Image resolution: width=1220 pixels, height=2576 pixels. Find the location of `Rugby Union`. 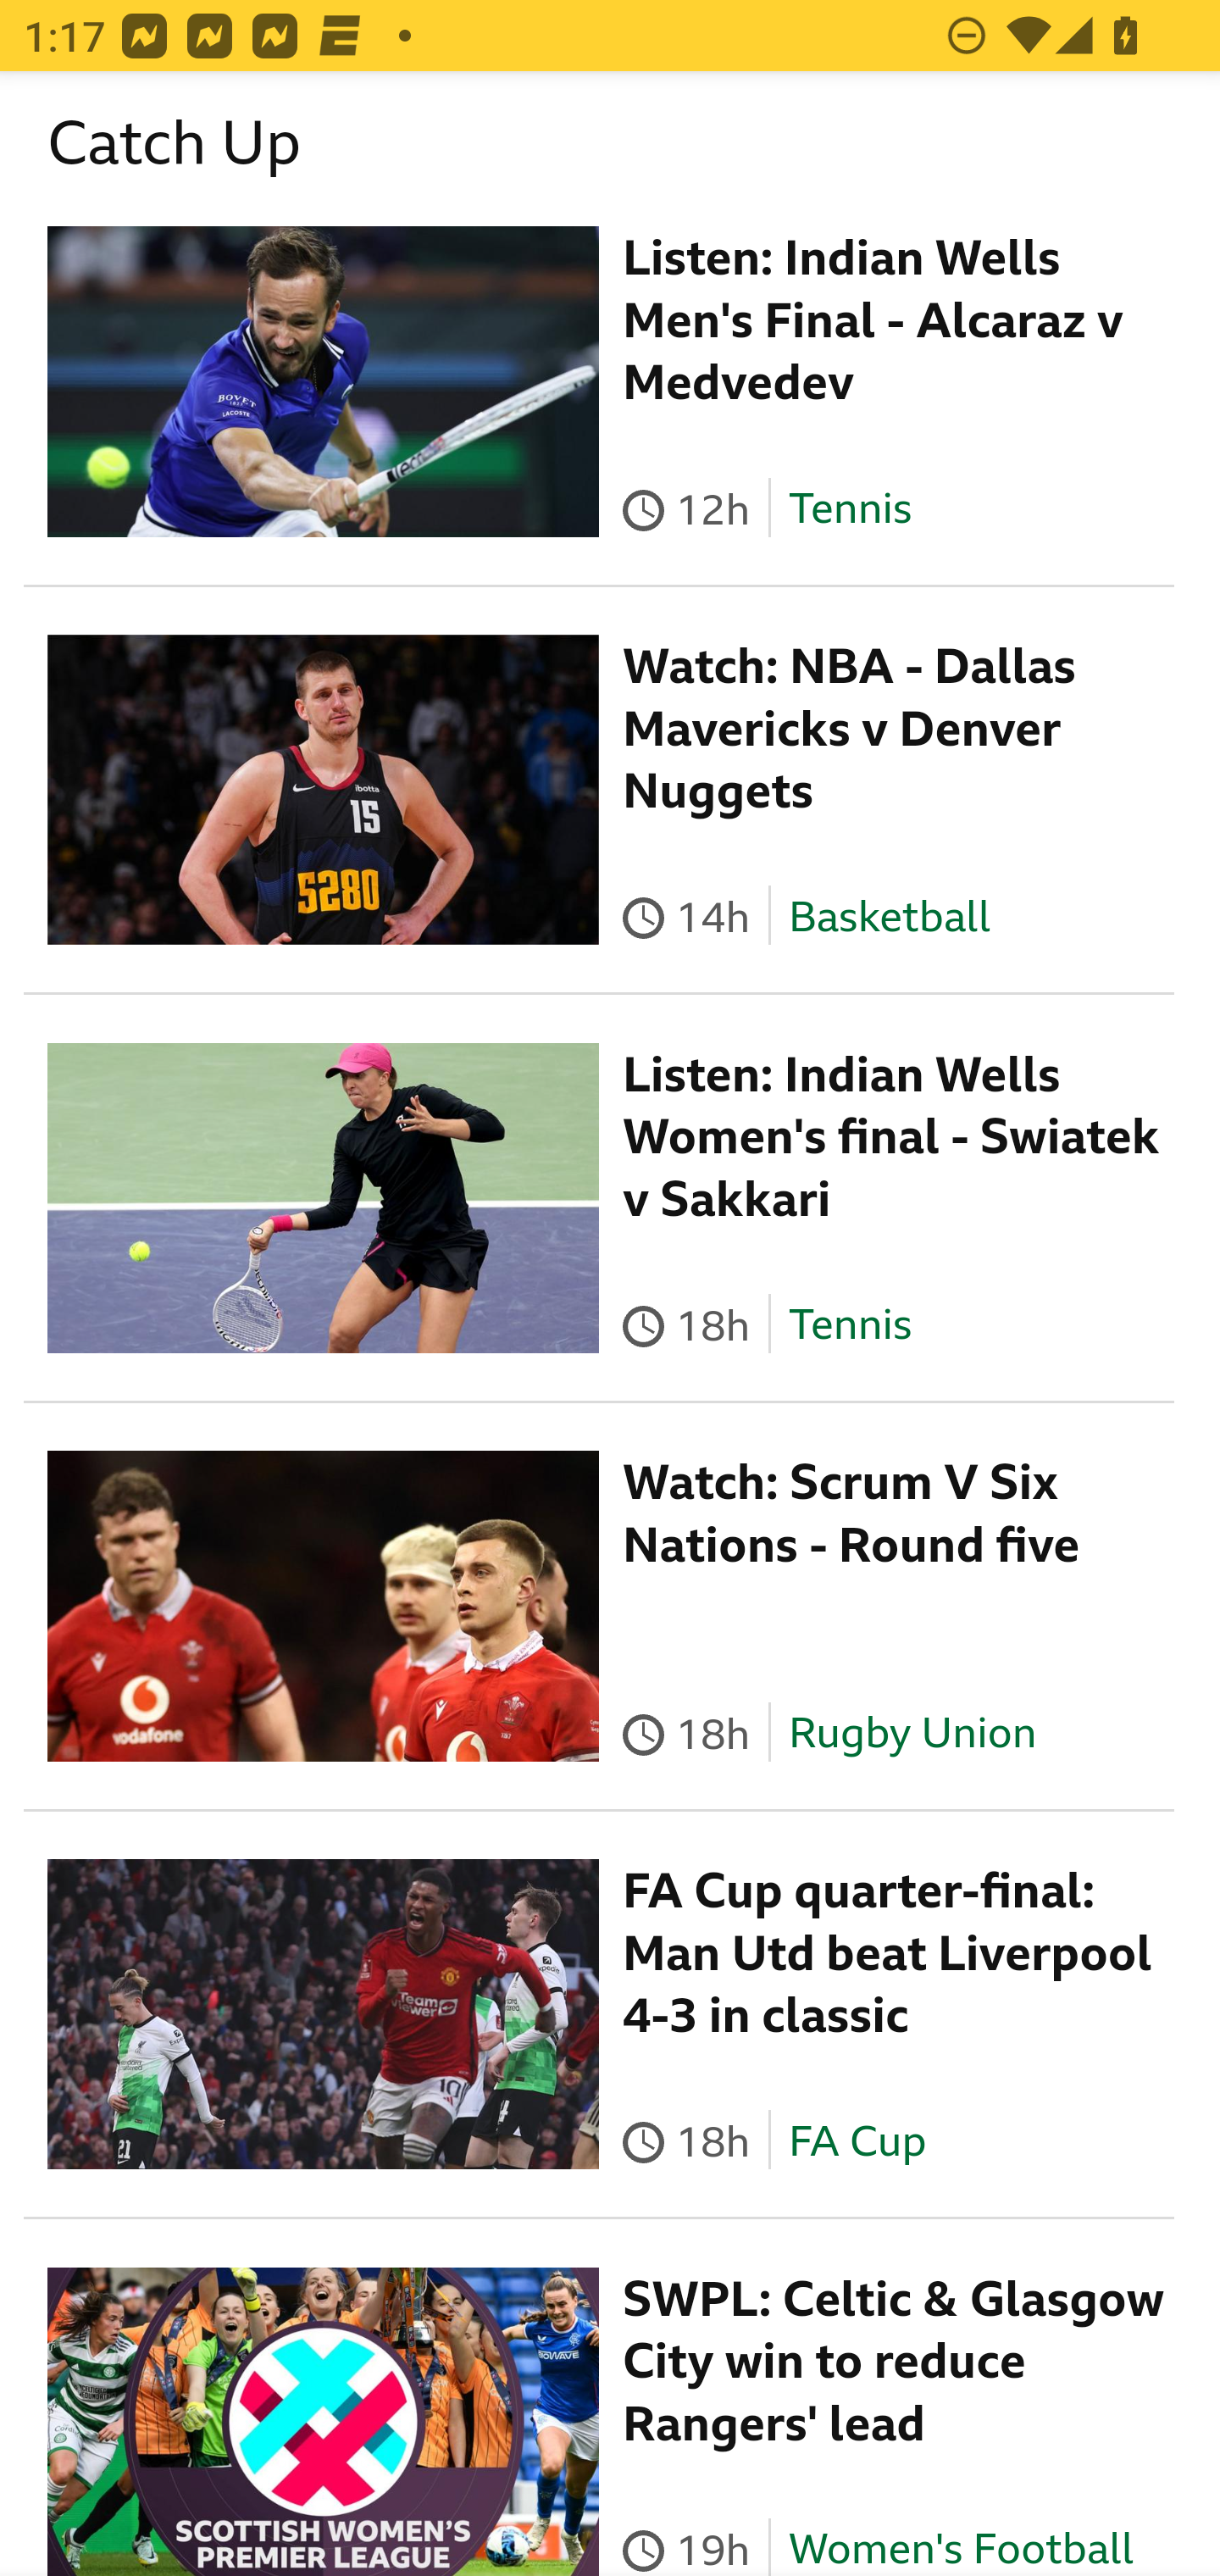

Rugby Union is located at coordinates (912, 1735).